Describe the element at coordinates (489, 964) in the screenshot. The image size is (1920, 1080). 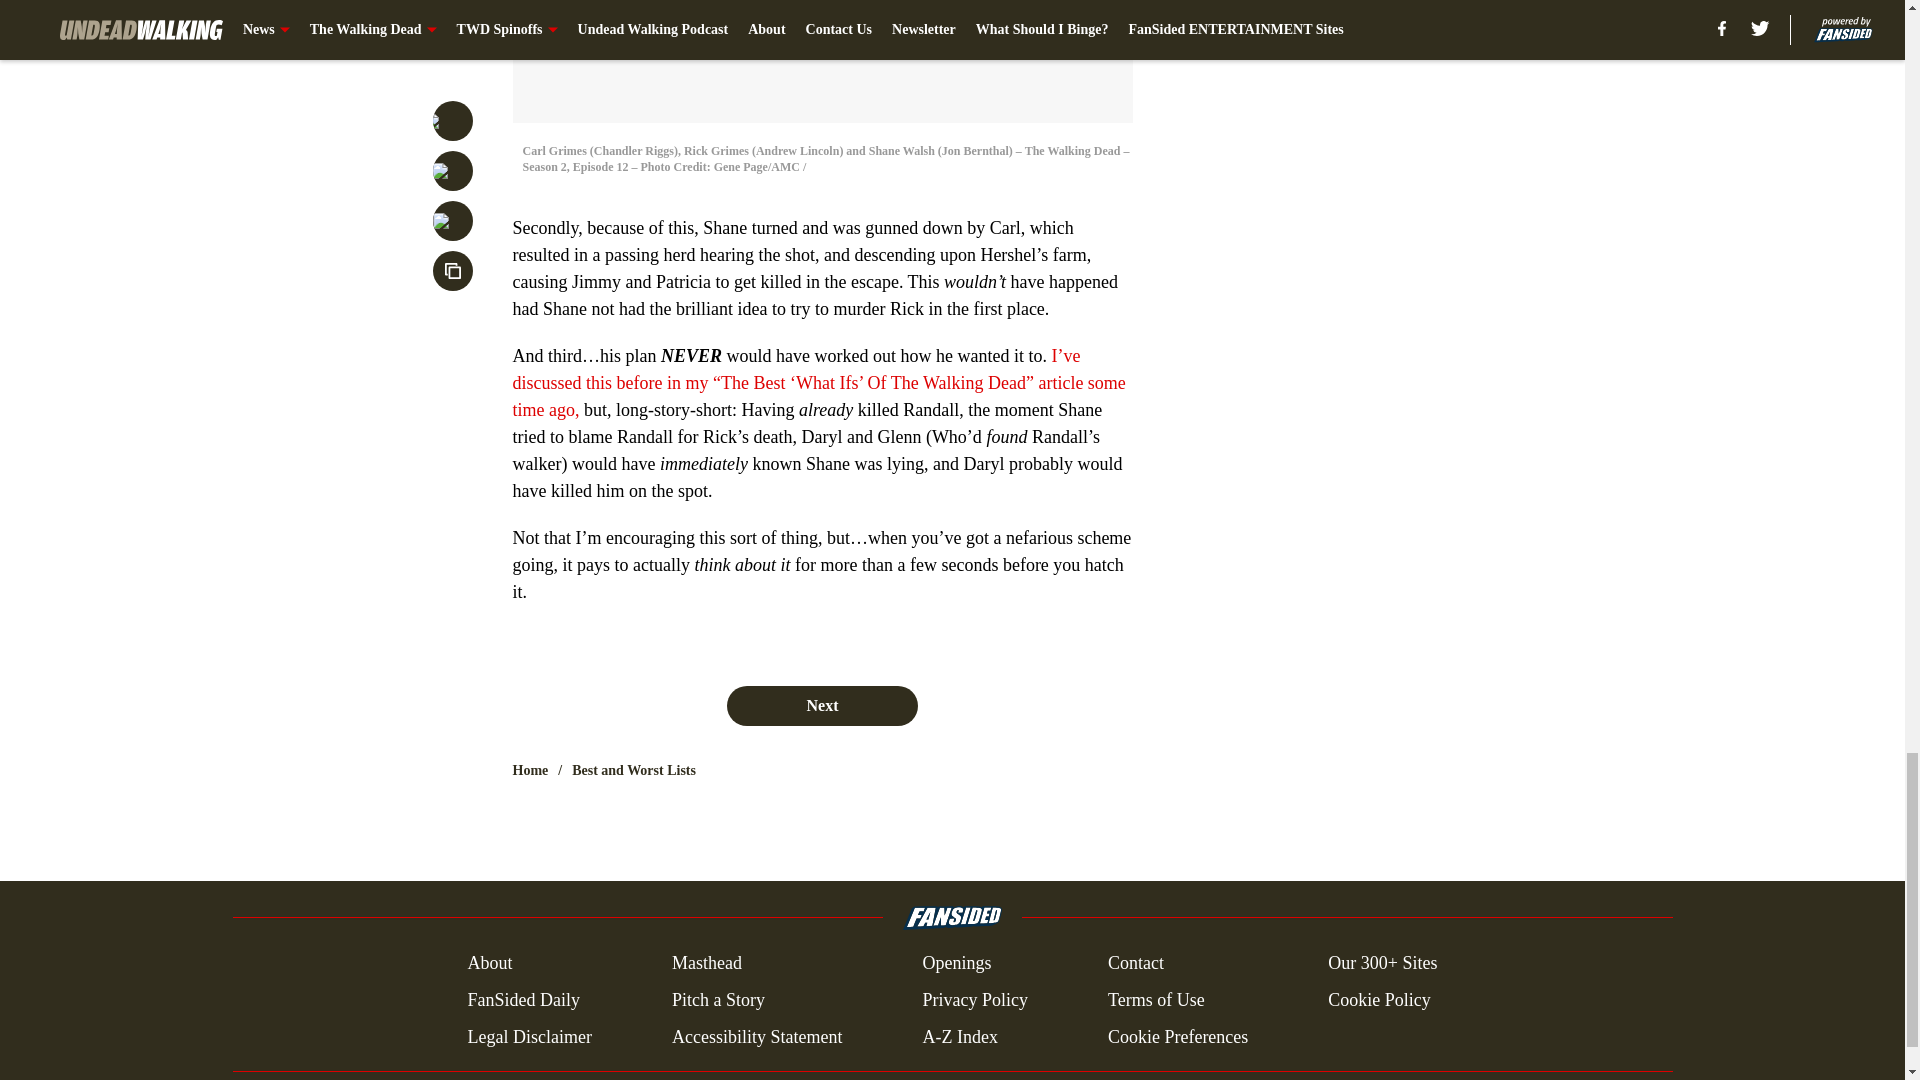
I see `About` at that location.